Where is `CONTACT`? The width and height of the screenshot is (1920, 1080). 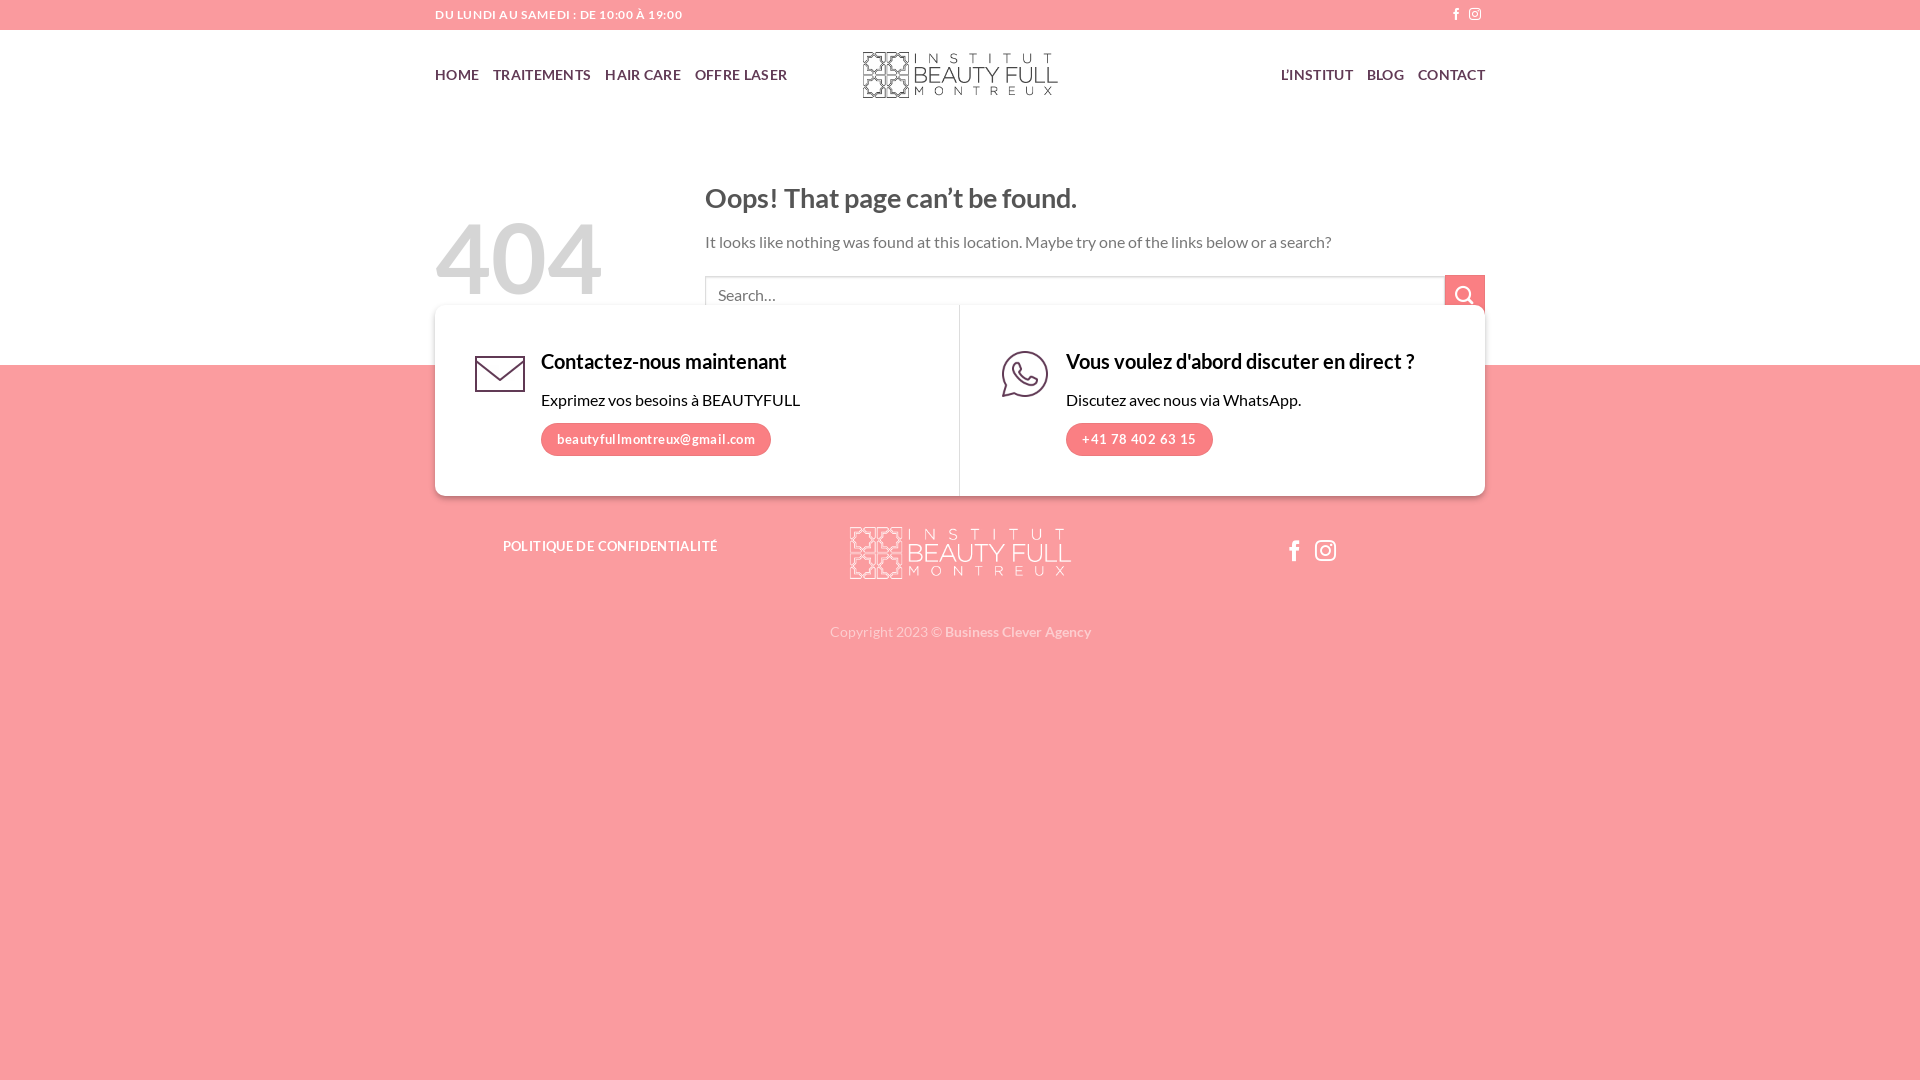 CONTACT is located at coordinates (1452, 75).